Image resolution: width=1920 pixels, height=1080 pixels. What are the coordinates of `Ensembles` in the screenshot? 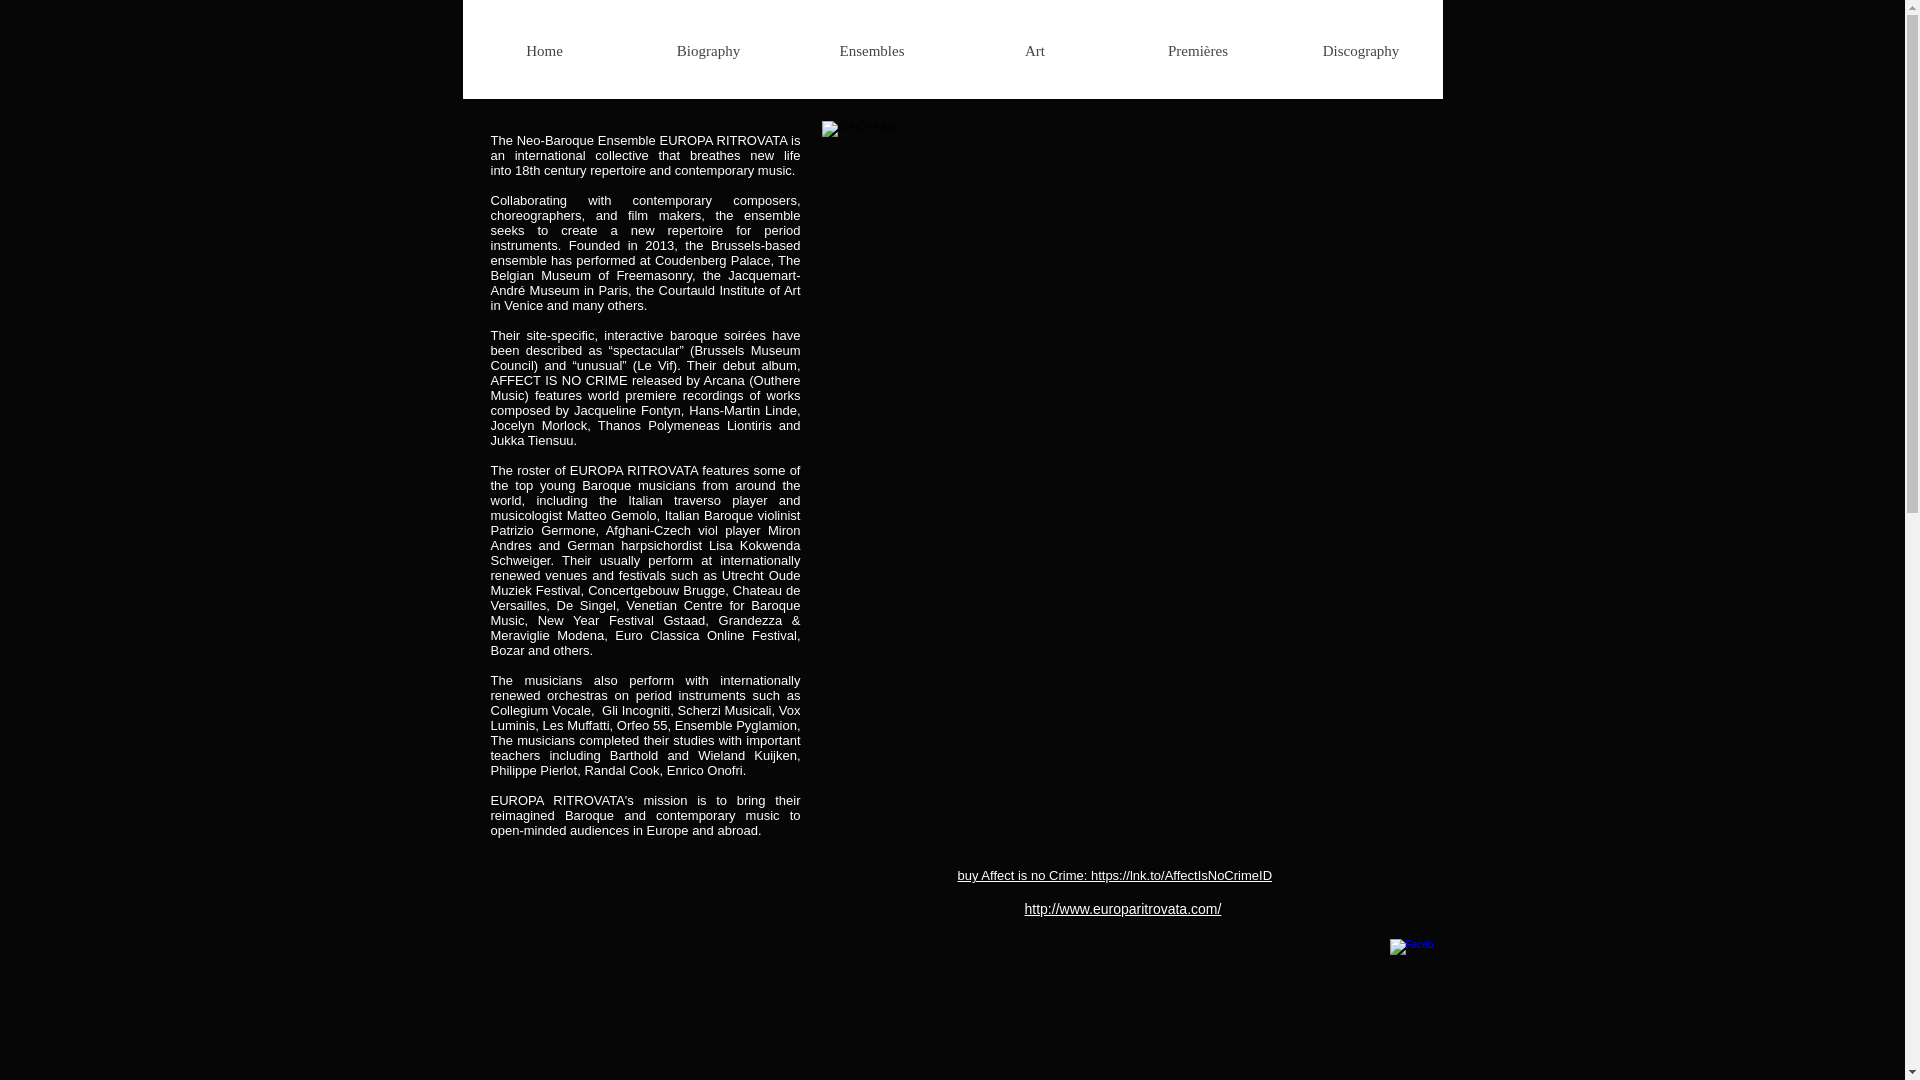 It's located at (870, 42).